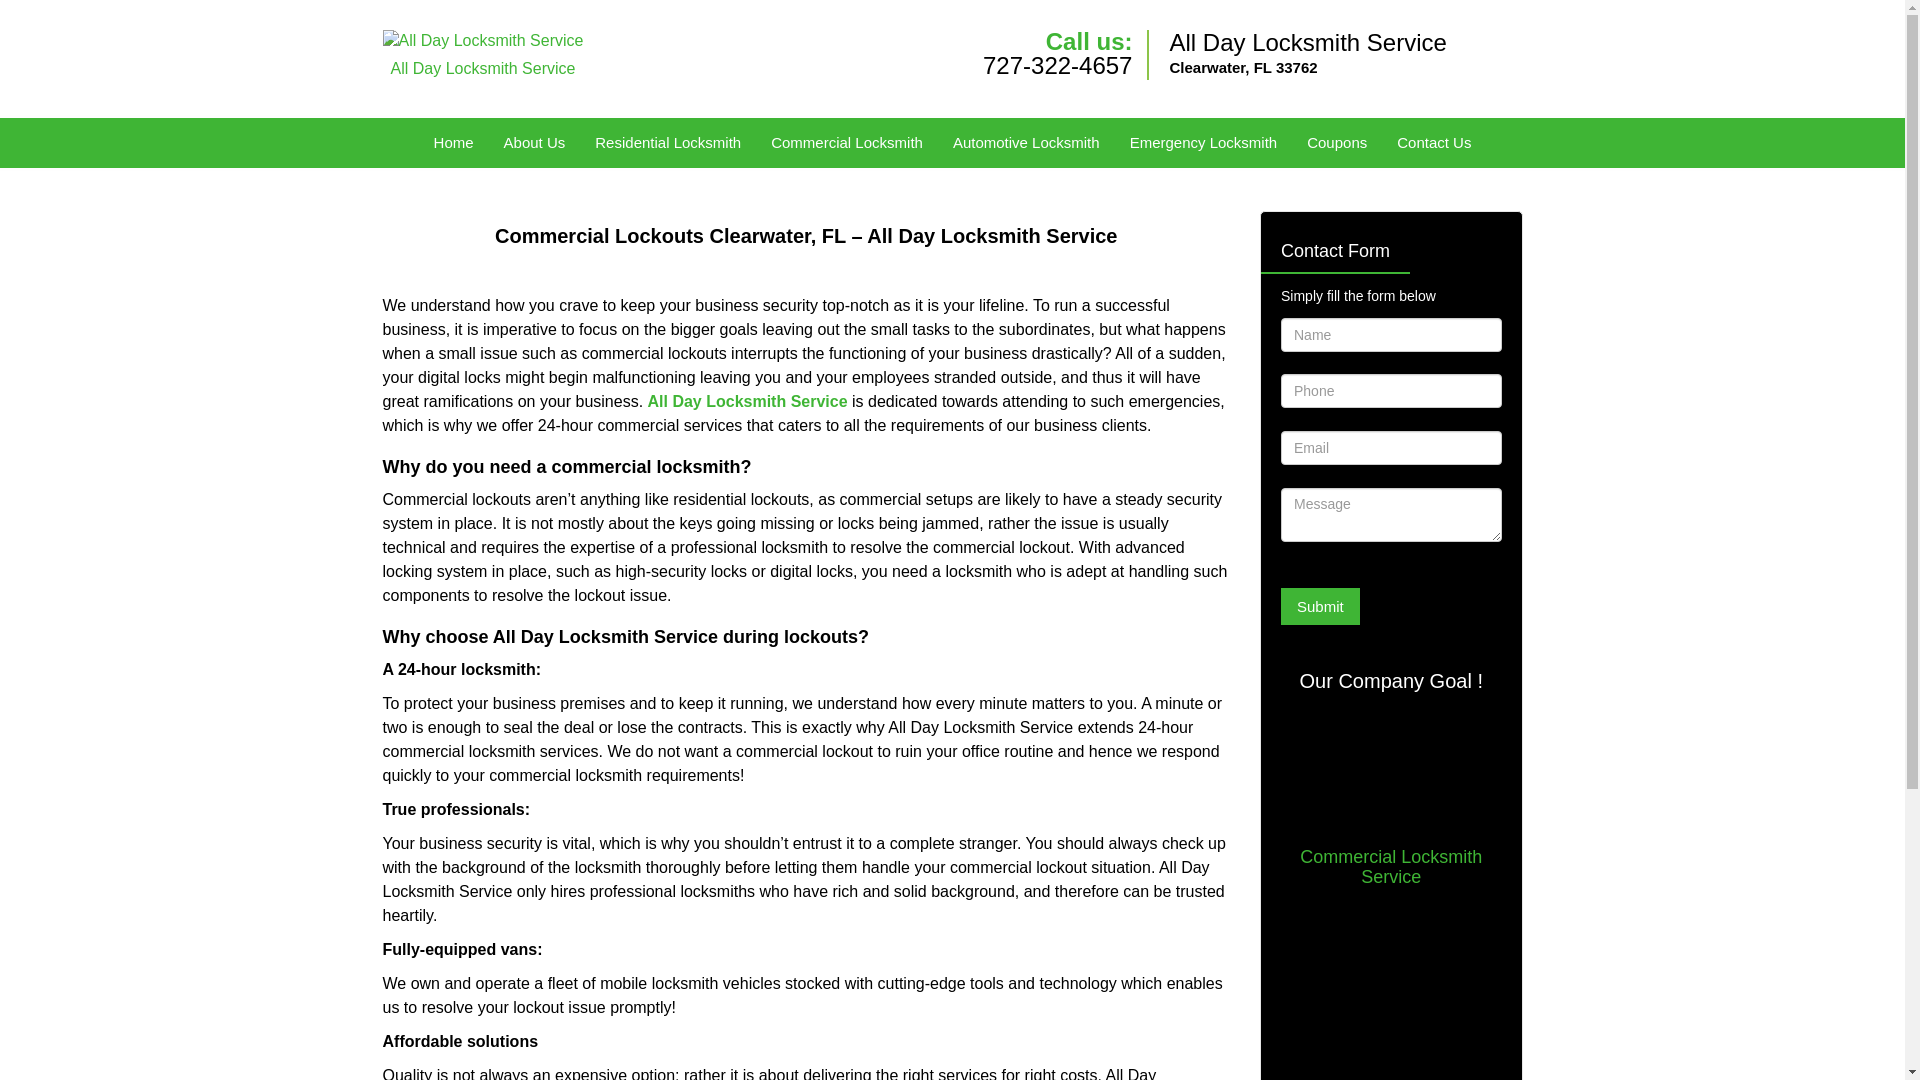  What do you see at coordinates (1337, 142) in the screenshot?
I see `Coupons` at bounding box center [1337, 142].